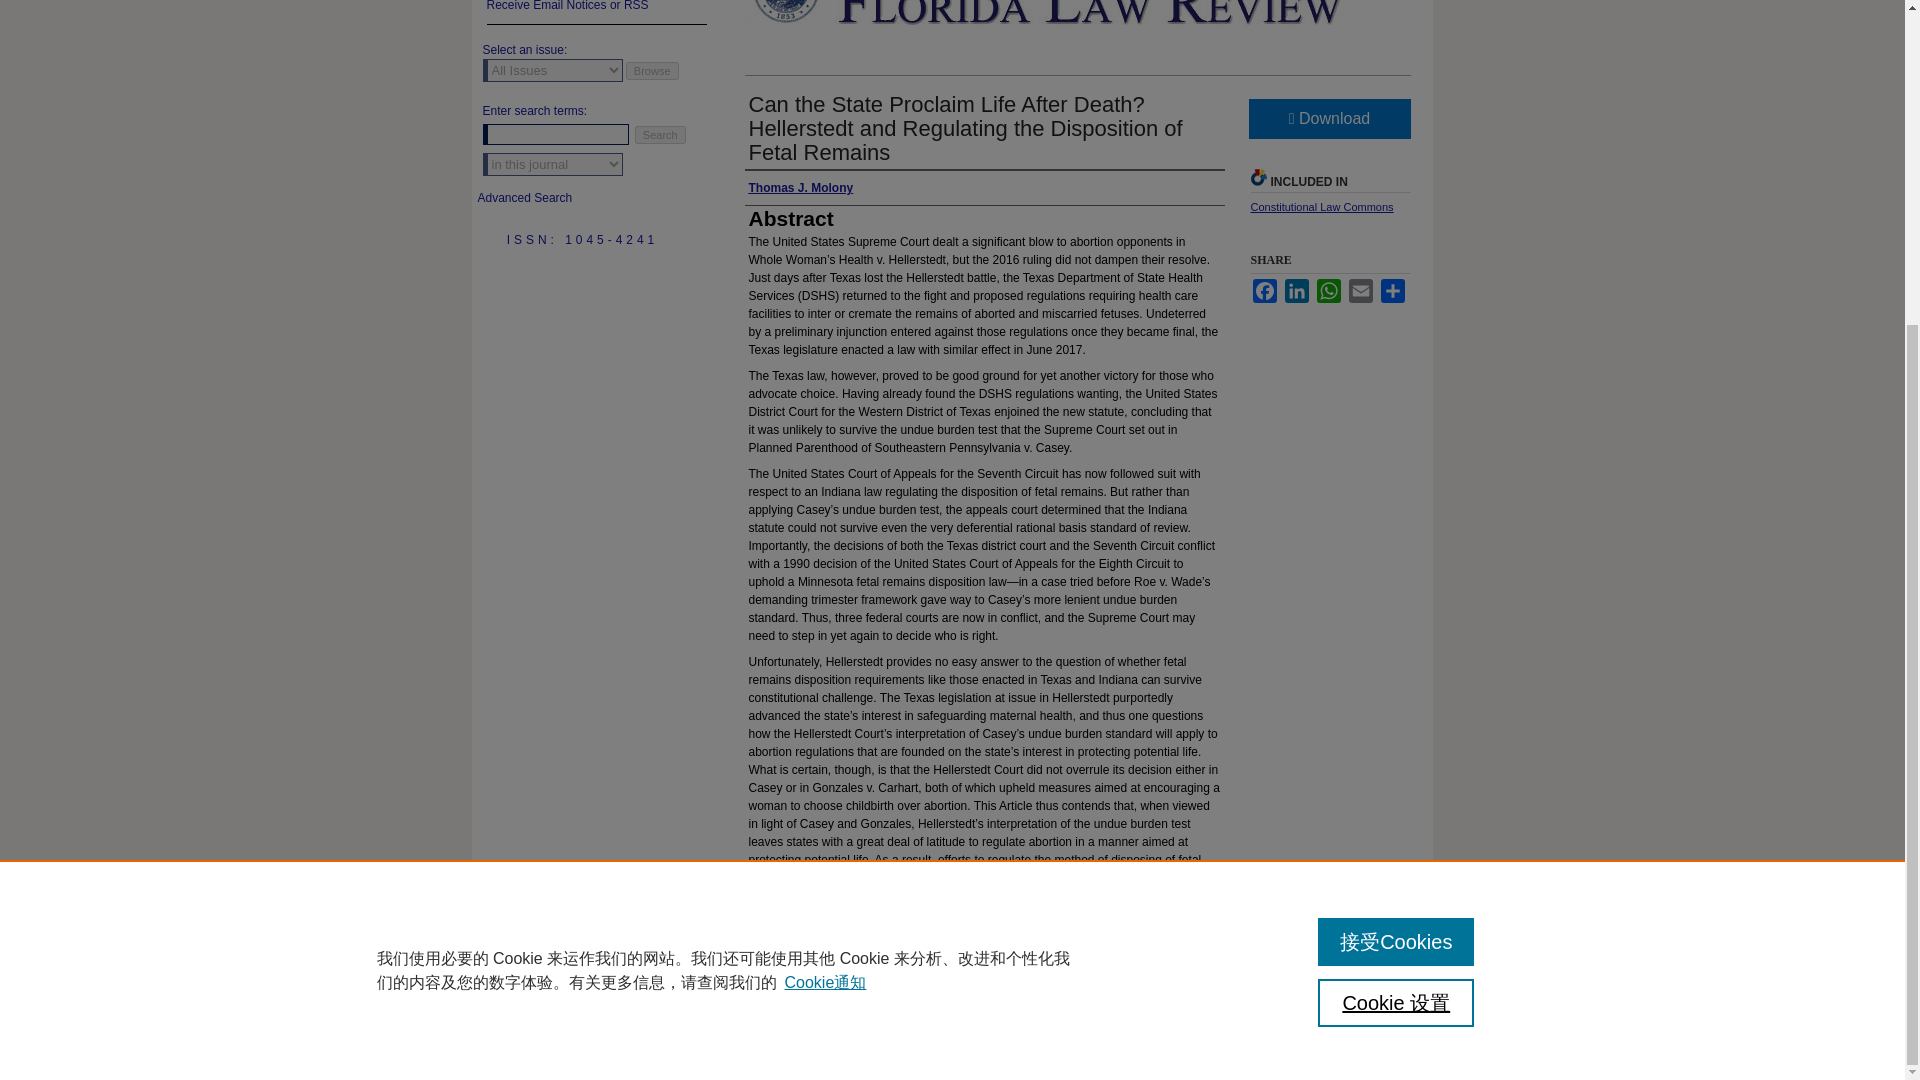 The height and width of the screenshot is (1080, 1920). Describe the element at coordinates (1328, 290) in the screenshot. I see `WhatsApp` at that location.